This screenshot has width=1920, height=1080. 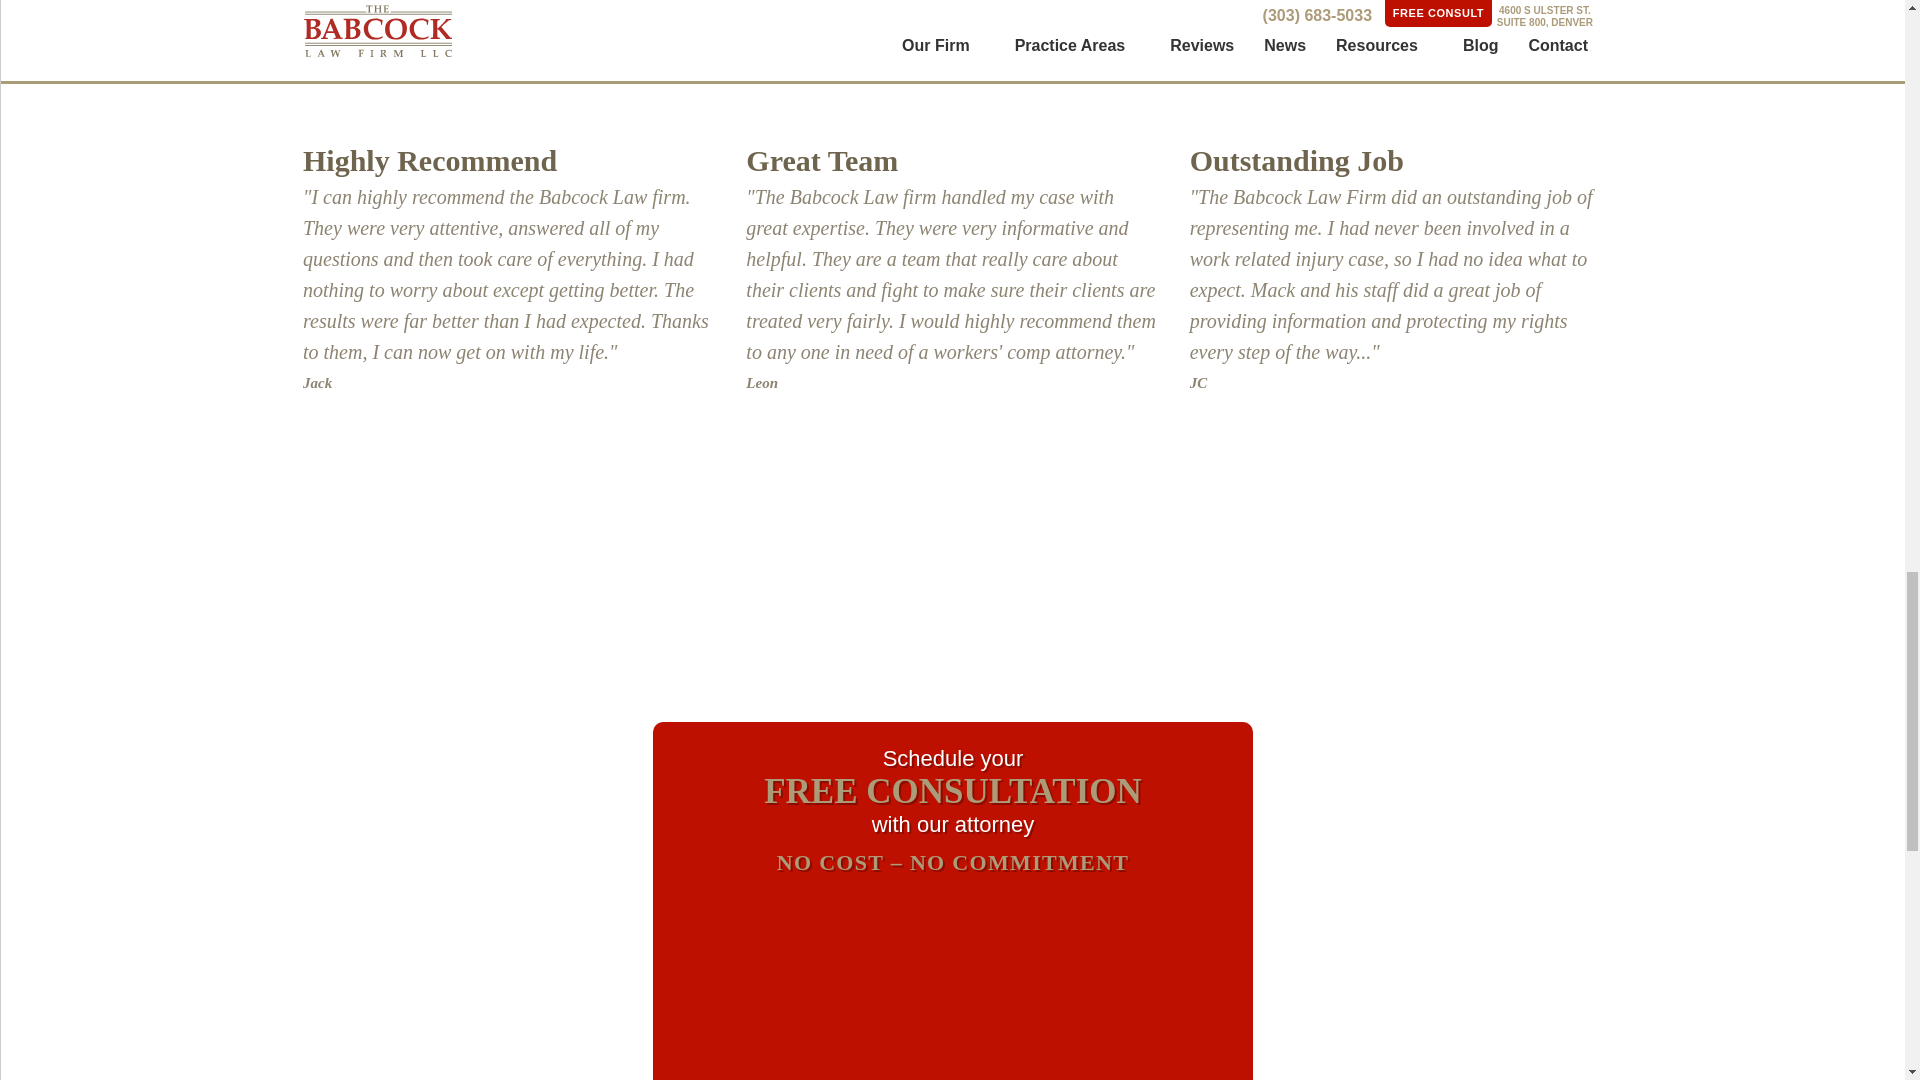 What do you see at coordinates (1565, 512) in the screenshot?
I see `Enjuris Profile` at bounding box center [1565, 512].